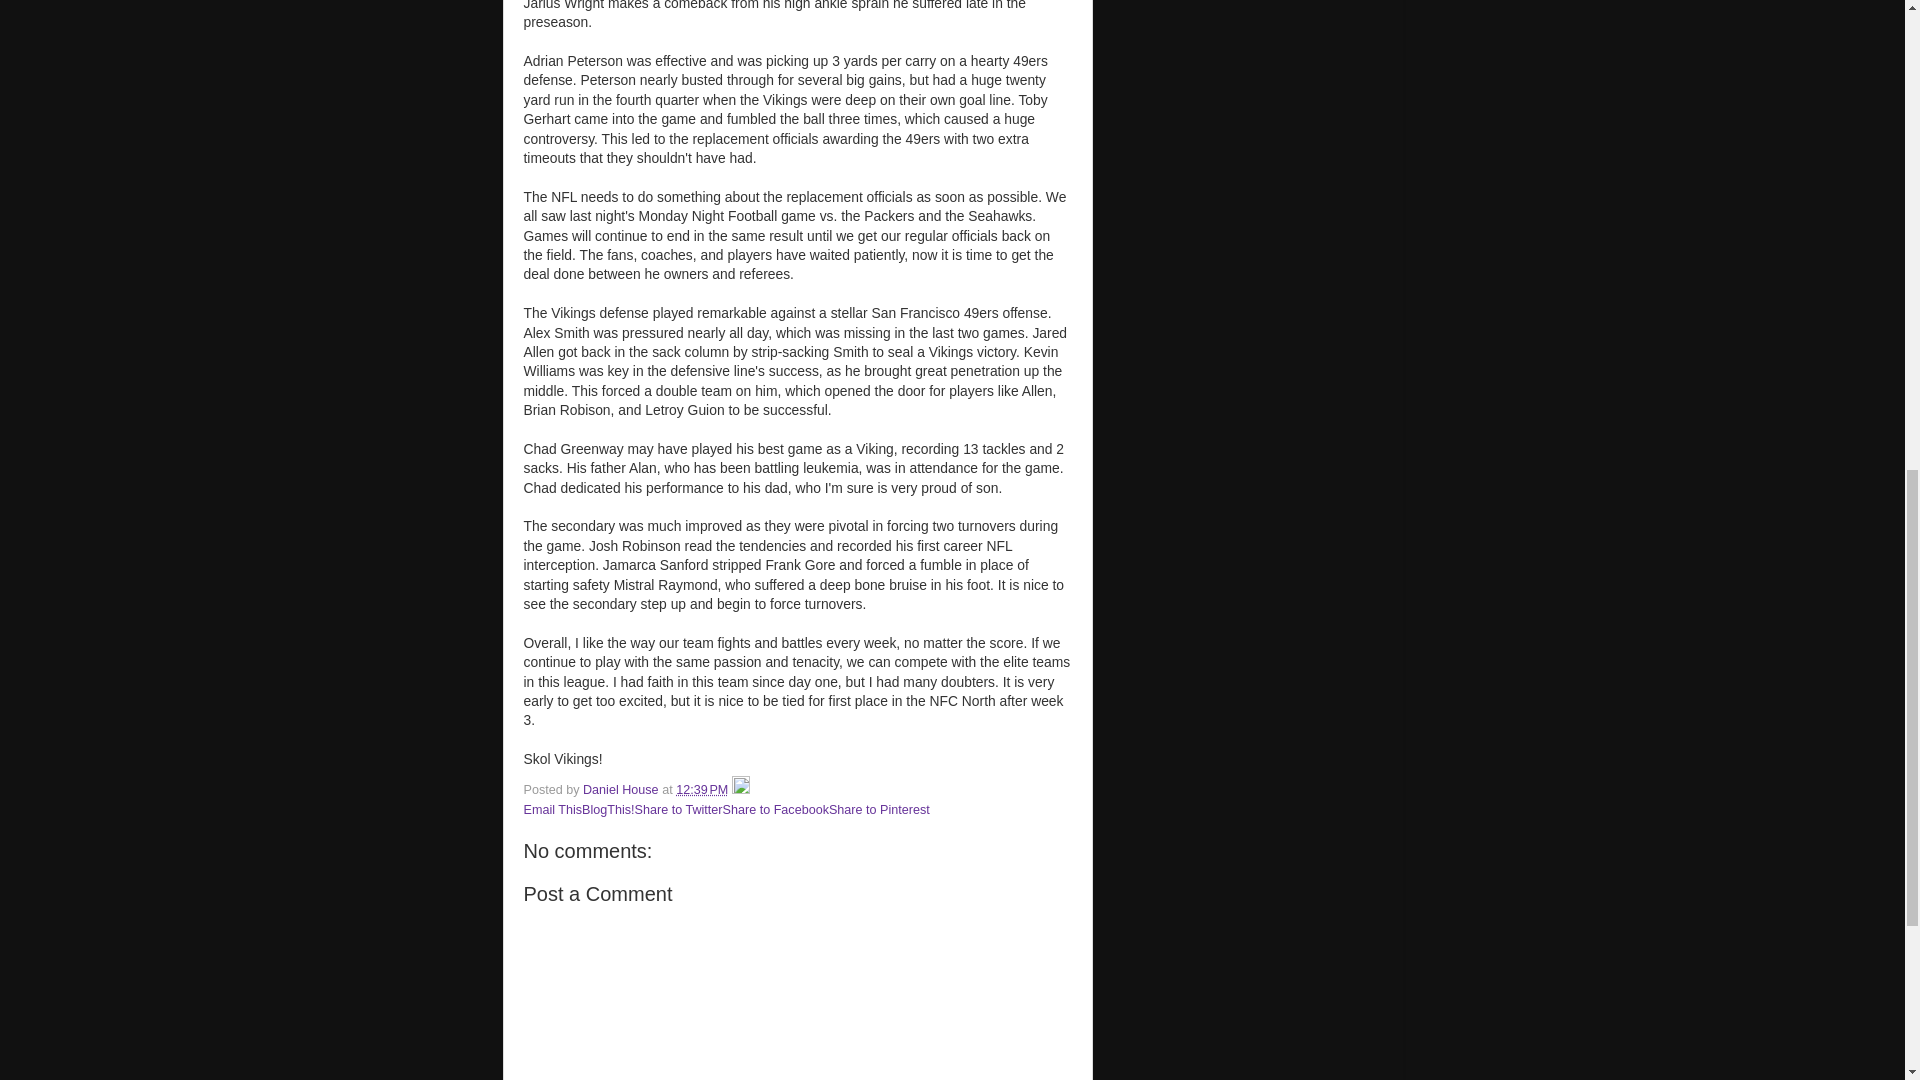 The image size is (1920, 1080). I want to click on Daniel House, so click(622, 790).